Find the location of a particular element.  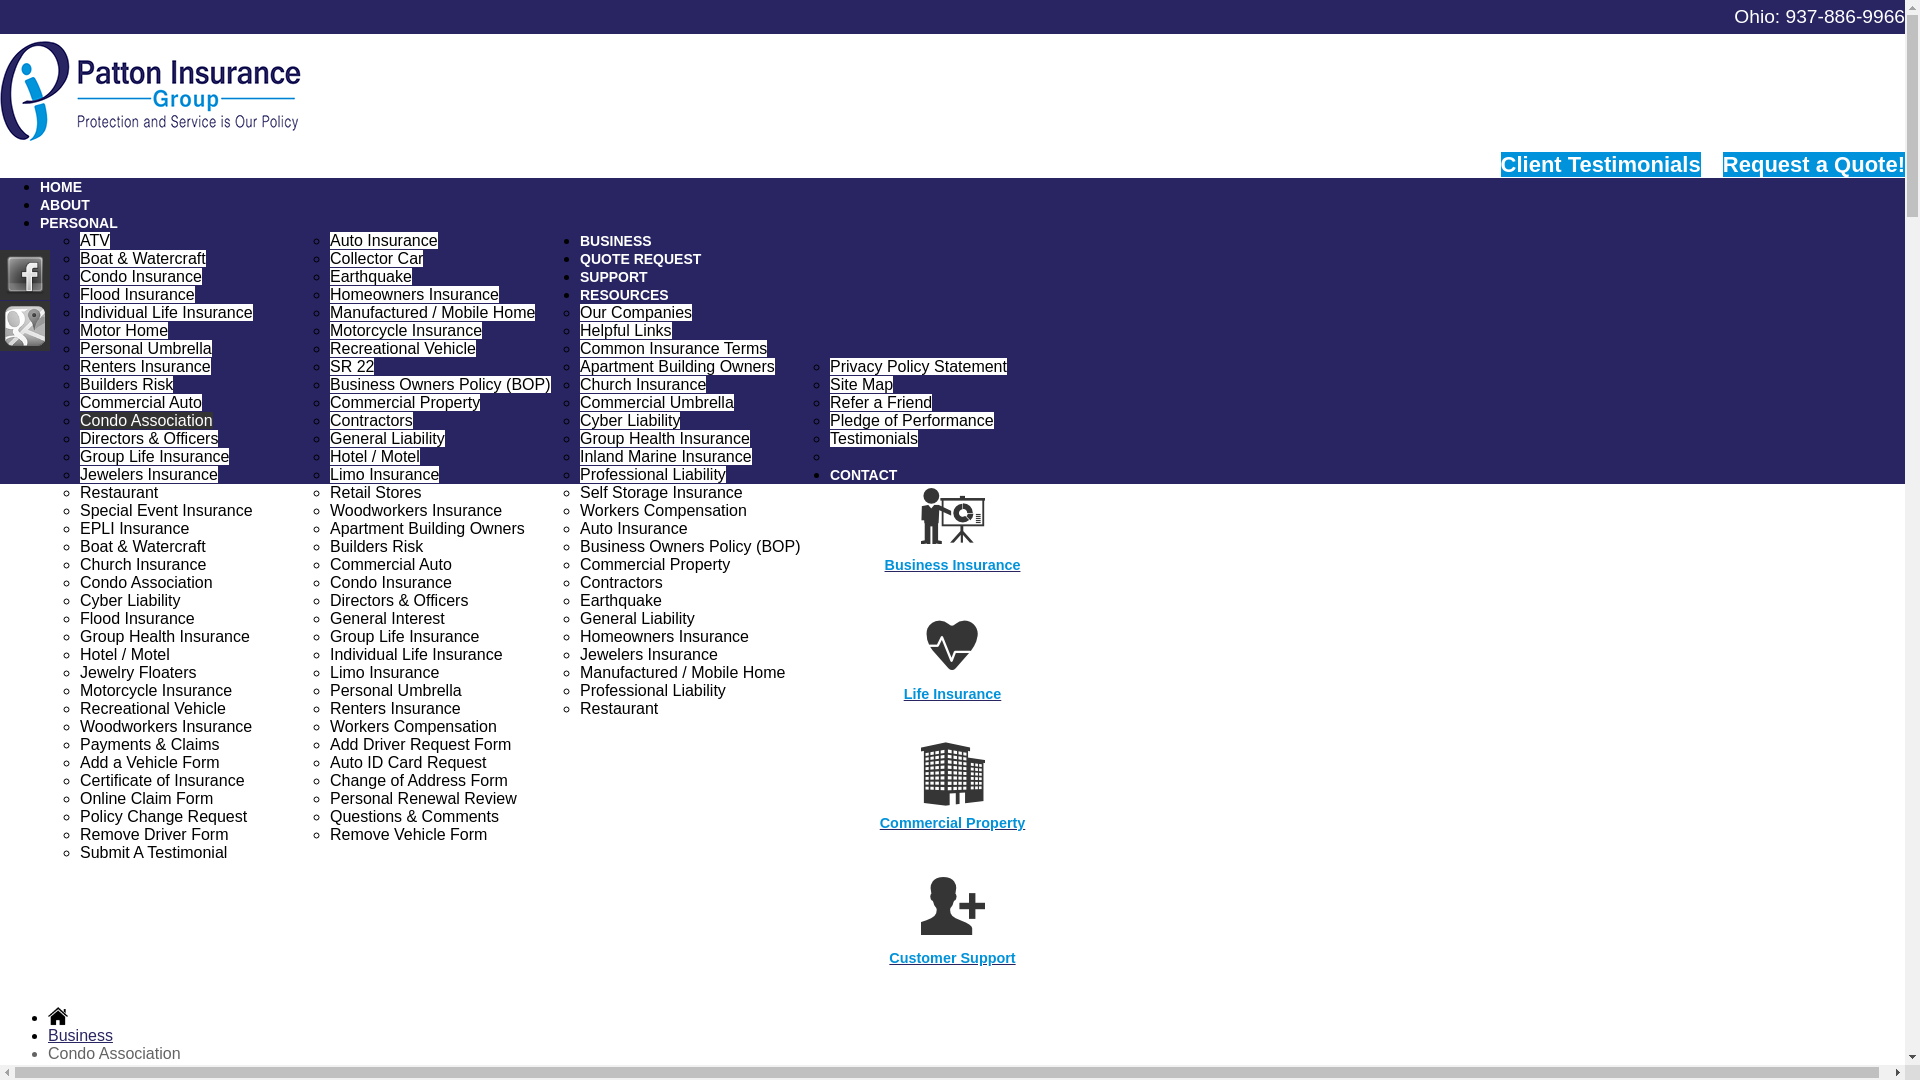

Homeowners Insurance is located at coordinates (414, 294).